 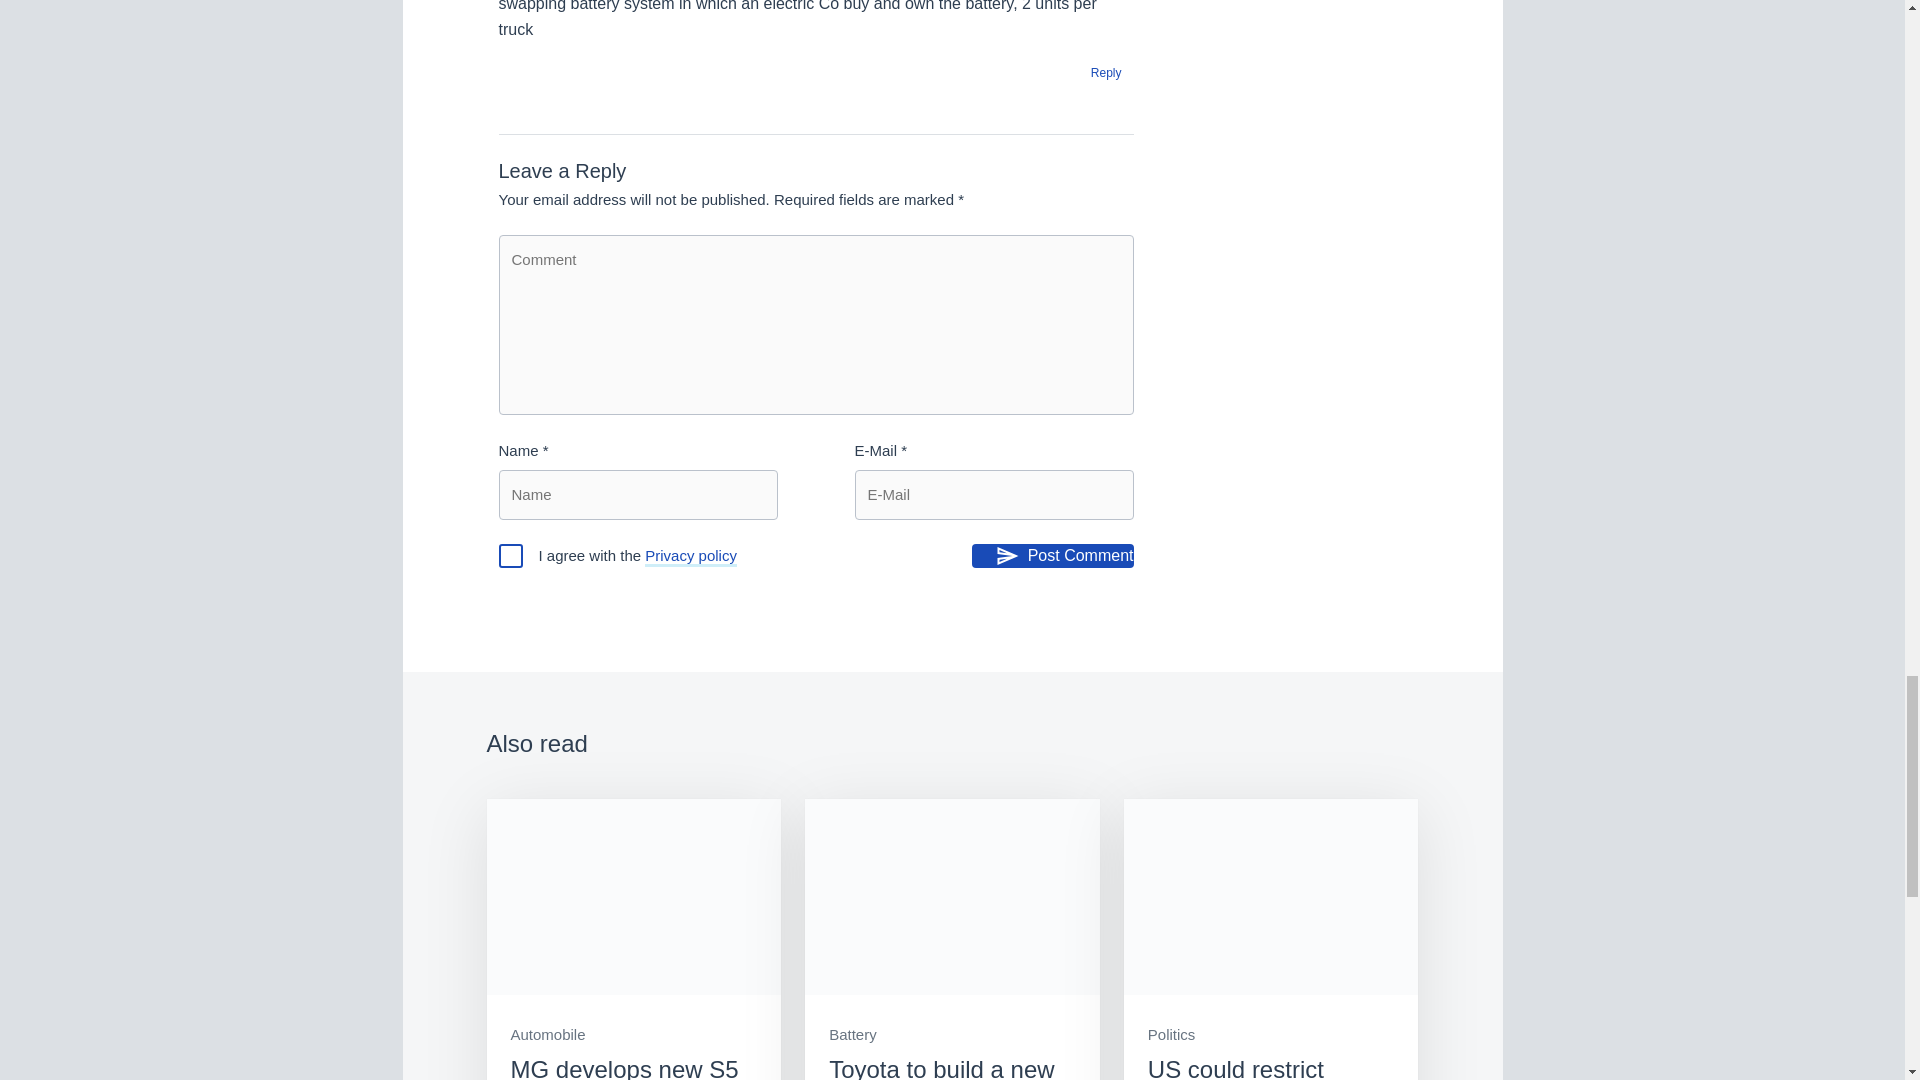 What do you see at coordinates (952, 940) in the screenshot?
I see `Toyota to build a new EV battery plant in Japan` at bounding box center [952, 940].